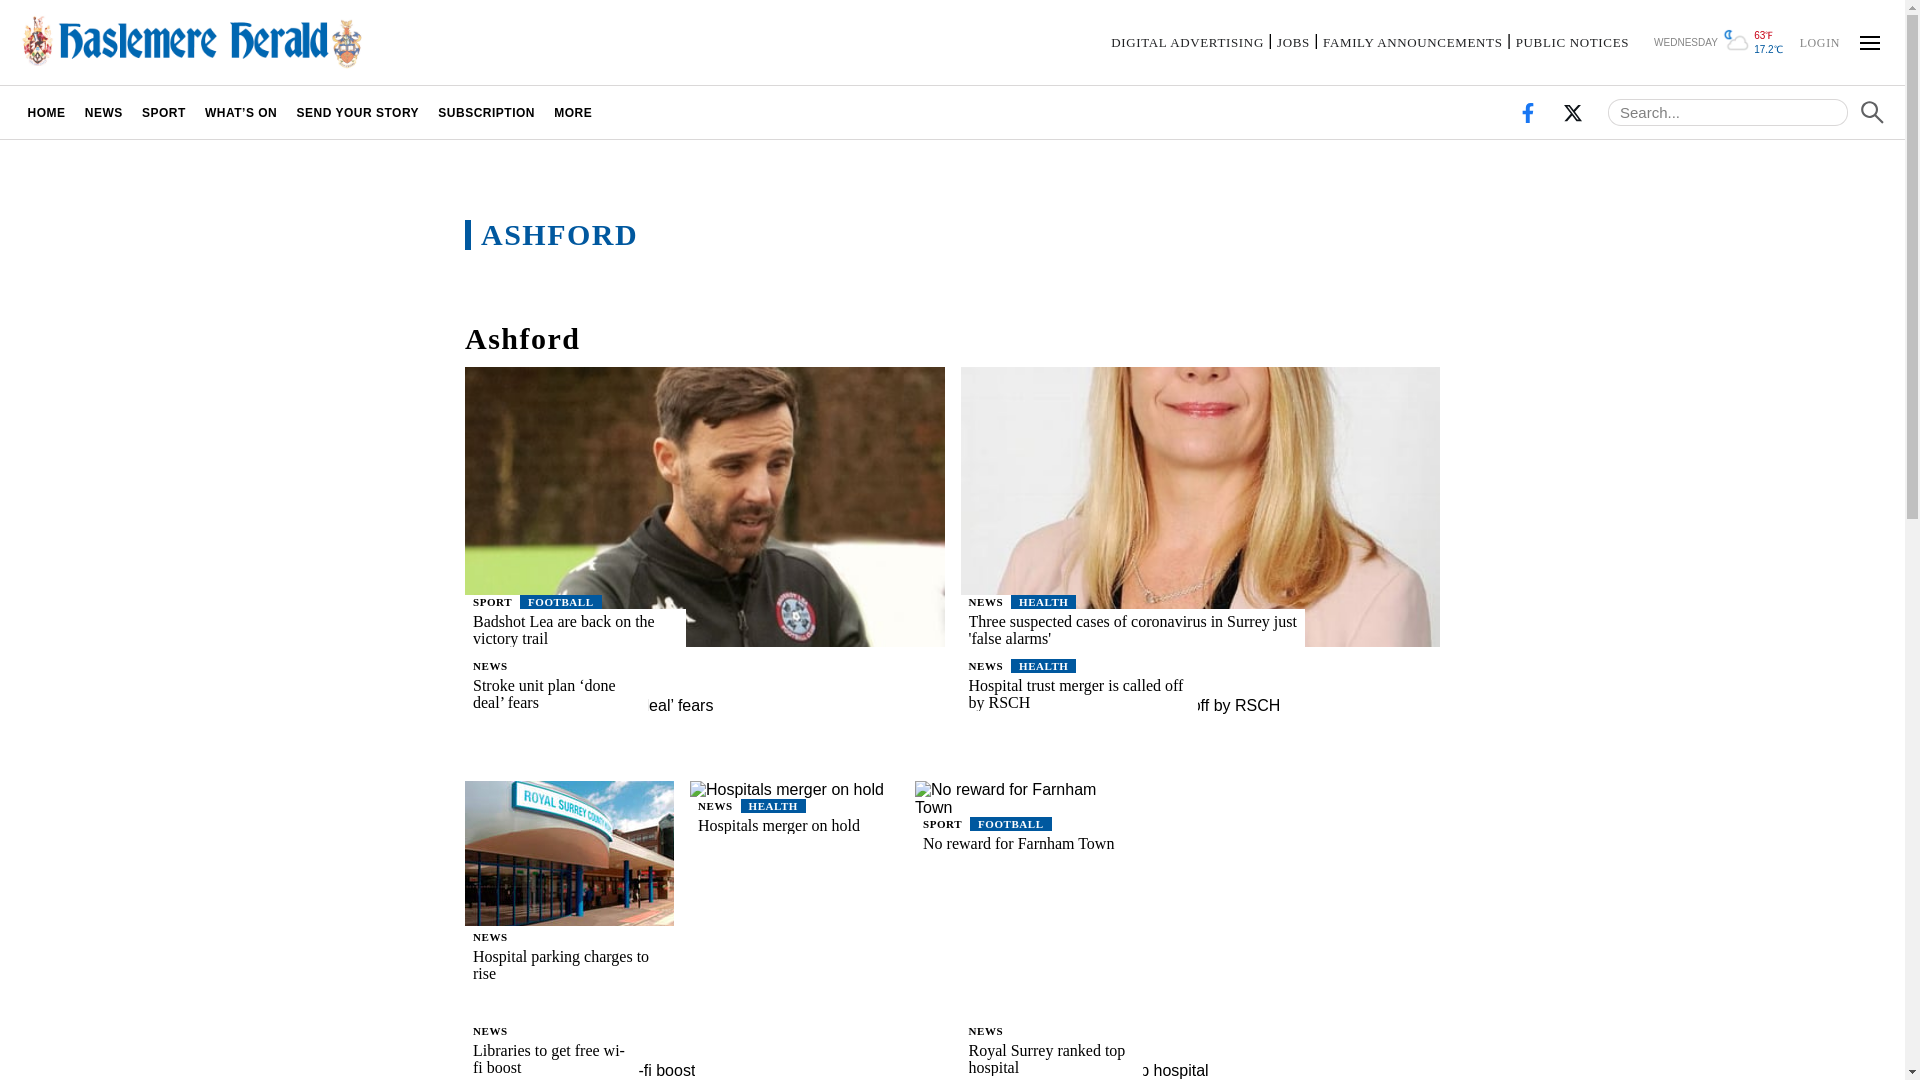 This screenshot has height=1080, width=1920. I want to click on Hospital parking charges to rise, so click(568, 964).